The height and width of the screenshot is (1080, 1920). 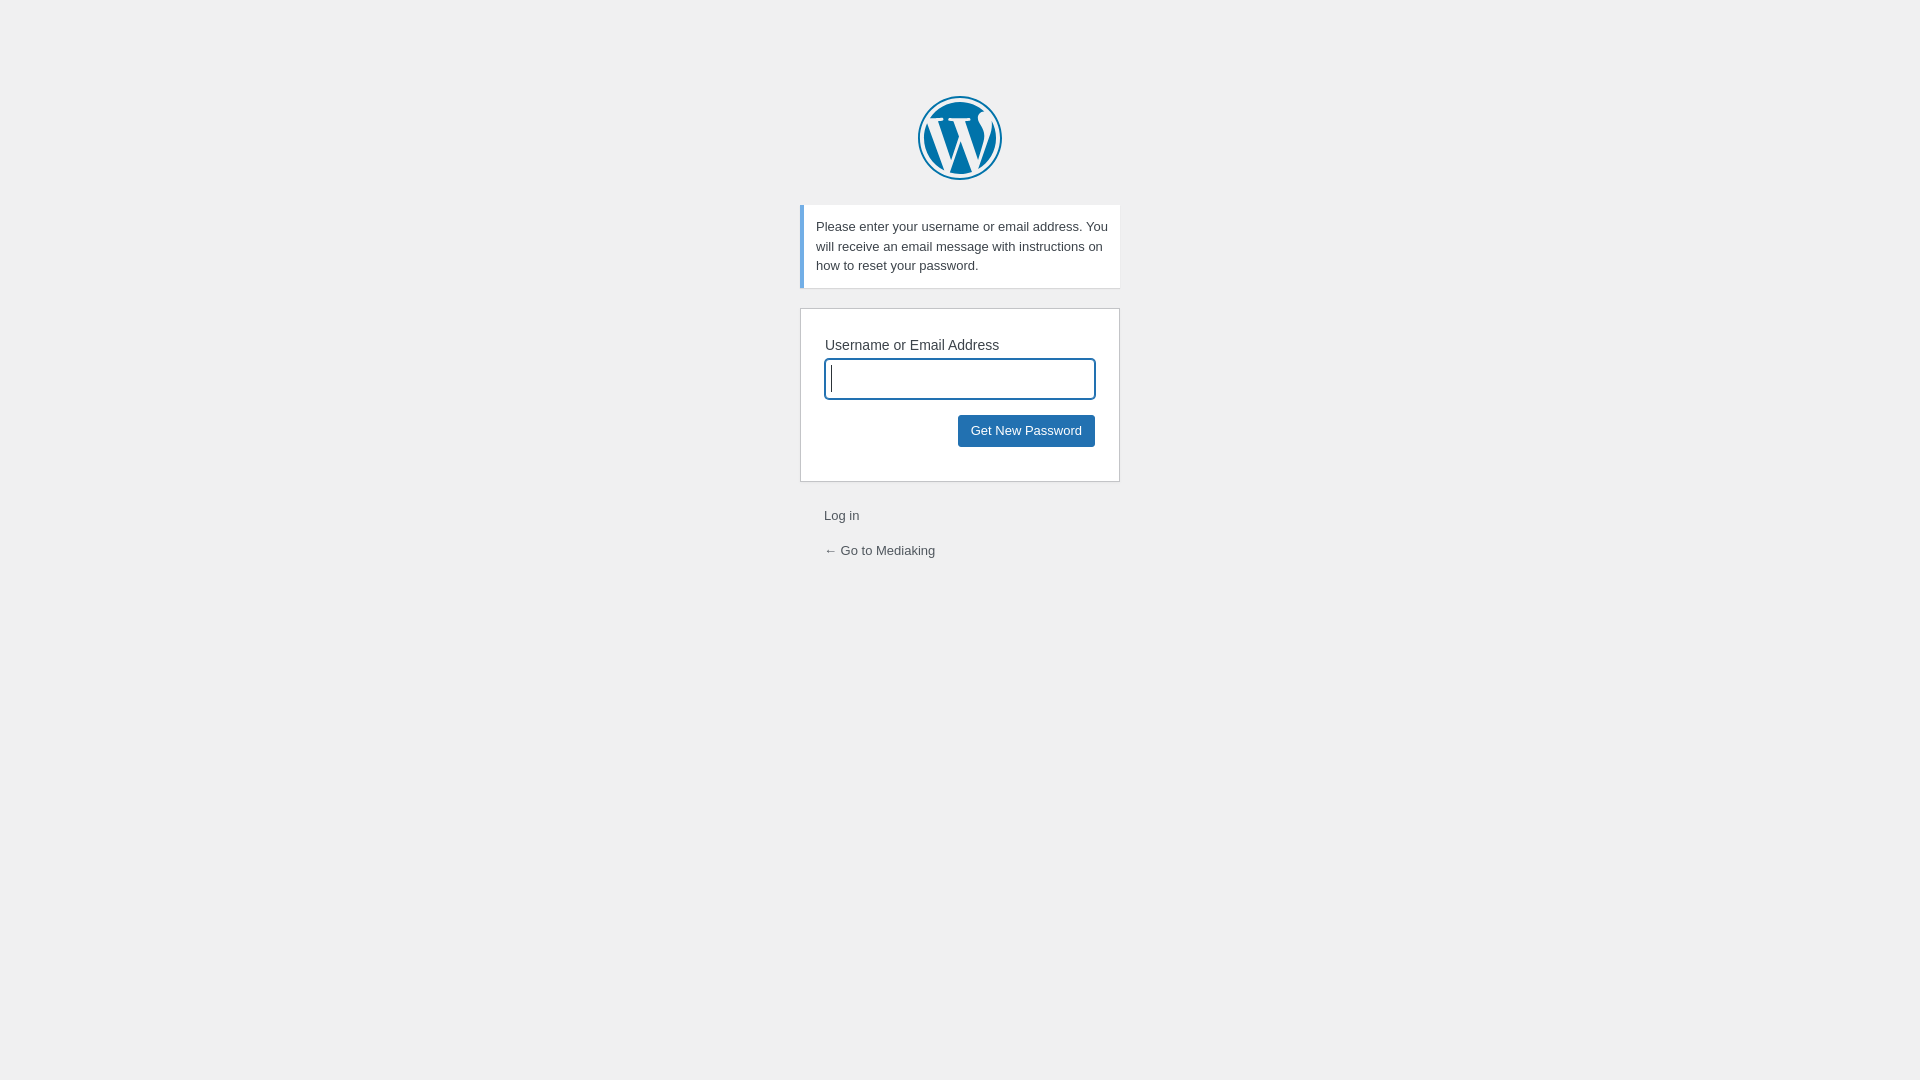 I want to click on Log in, so click(x=842, y=516).